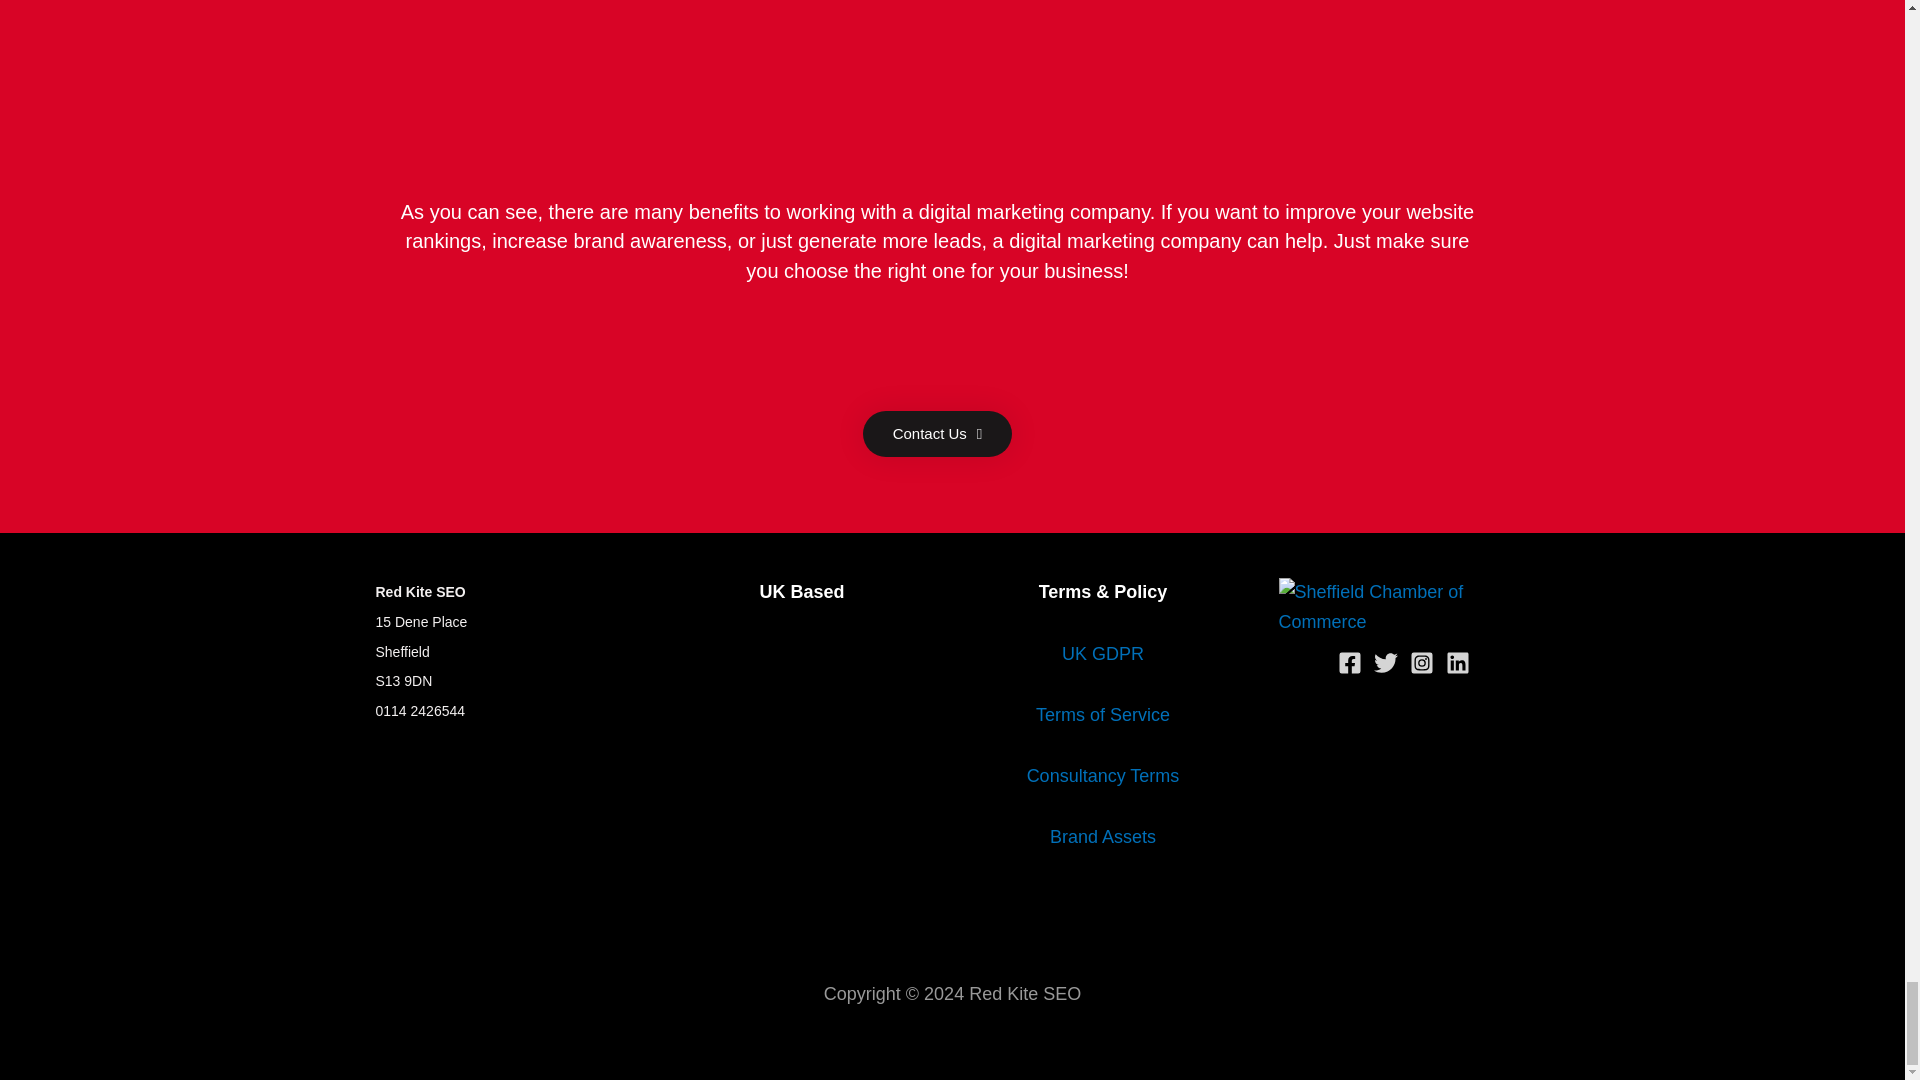 This screenshot has width=1920, height=1080. What do you see at coordinates (1104, 776) in the screenshot?
I see `Monthly SEO Services` at bounding box center [1104, 776].